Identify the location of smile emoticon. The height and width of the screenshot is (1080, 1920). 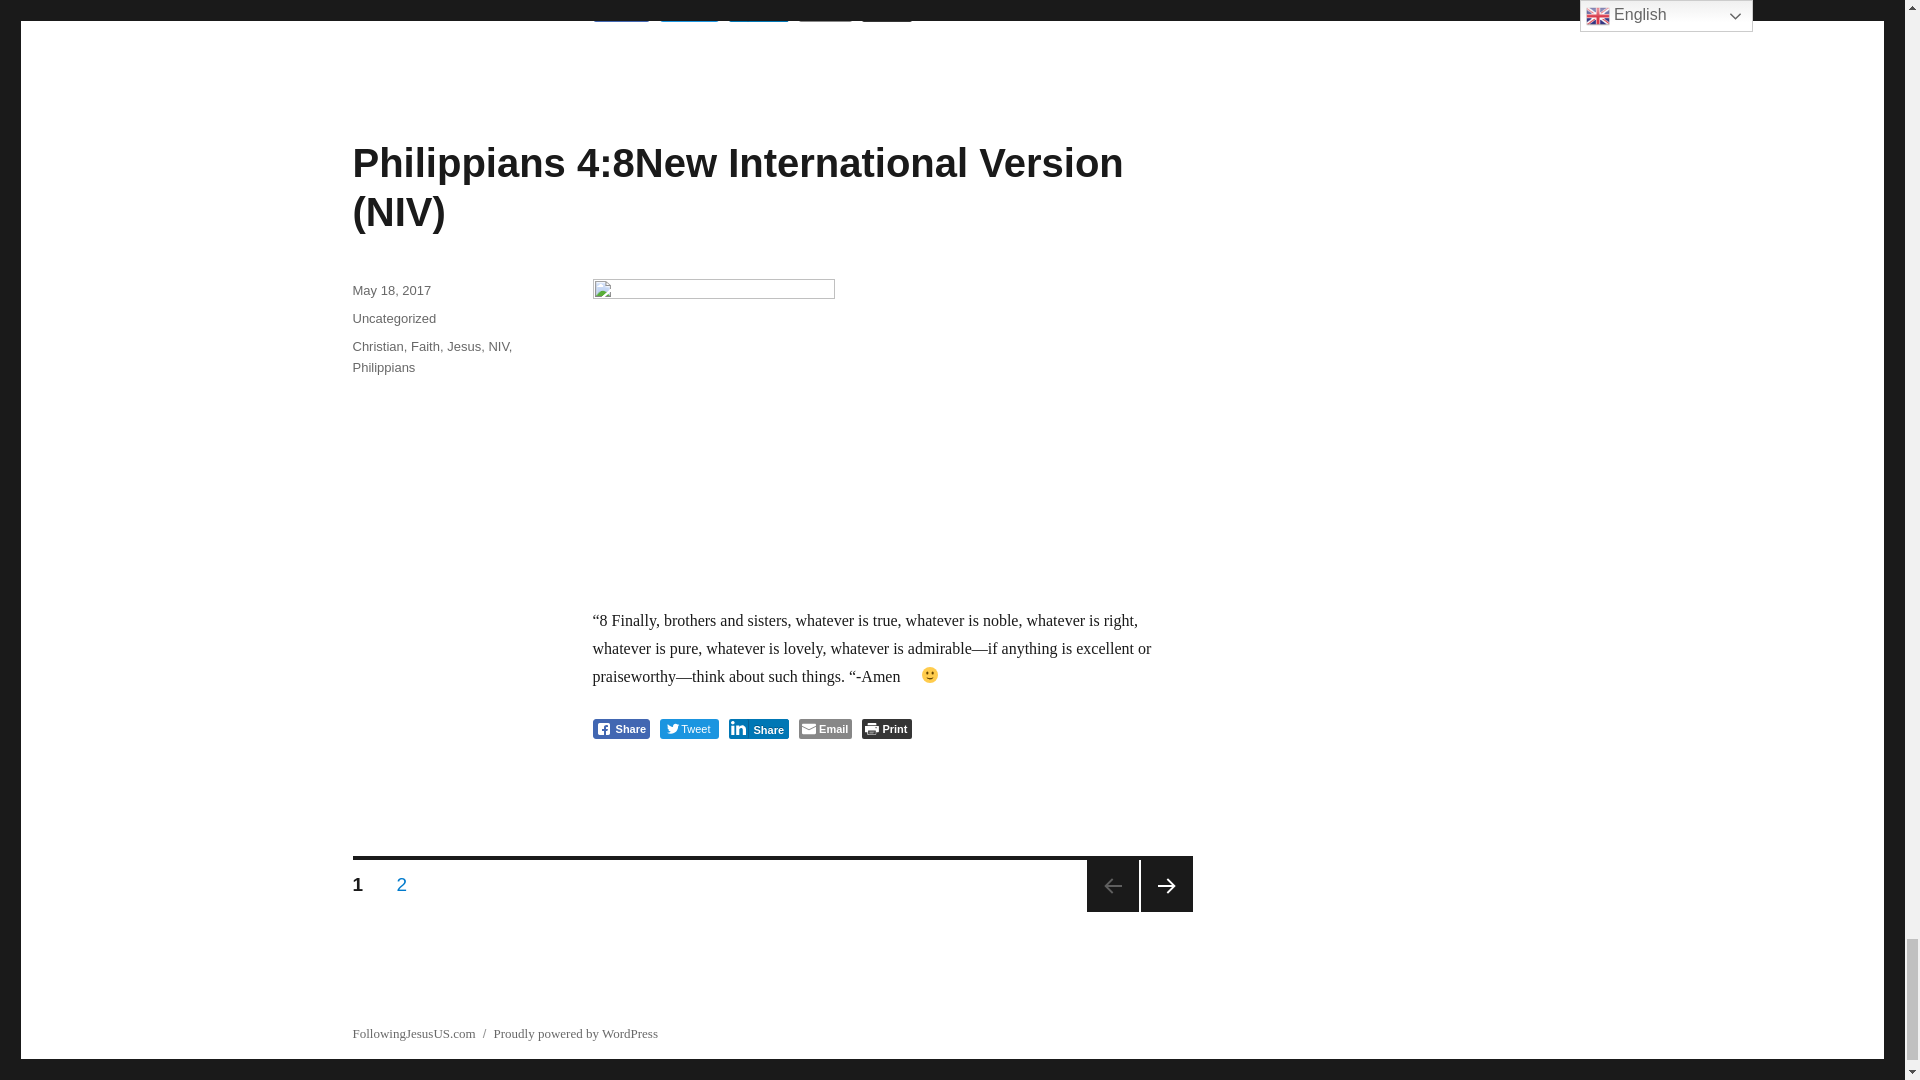
(921, 676).